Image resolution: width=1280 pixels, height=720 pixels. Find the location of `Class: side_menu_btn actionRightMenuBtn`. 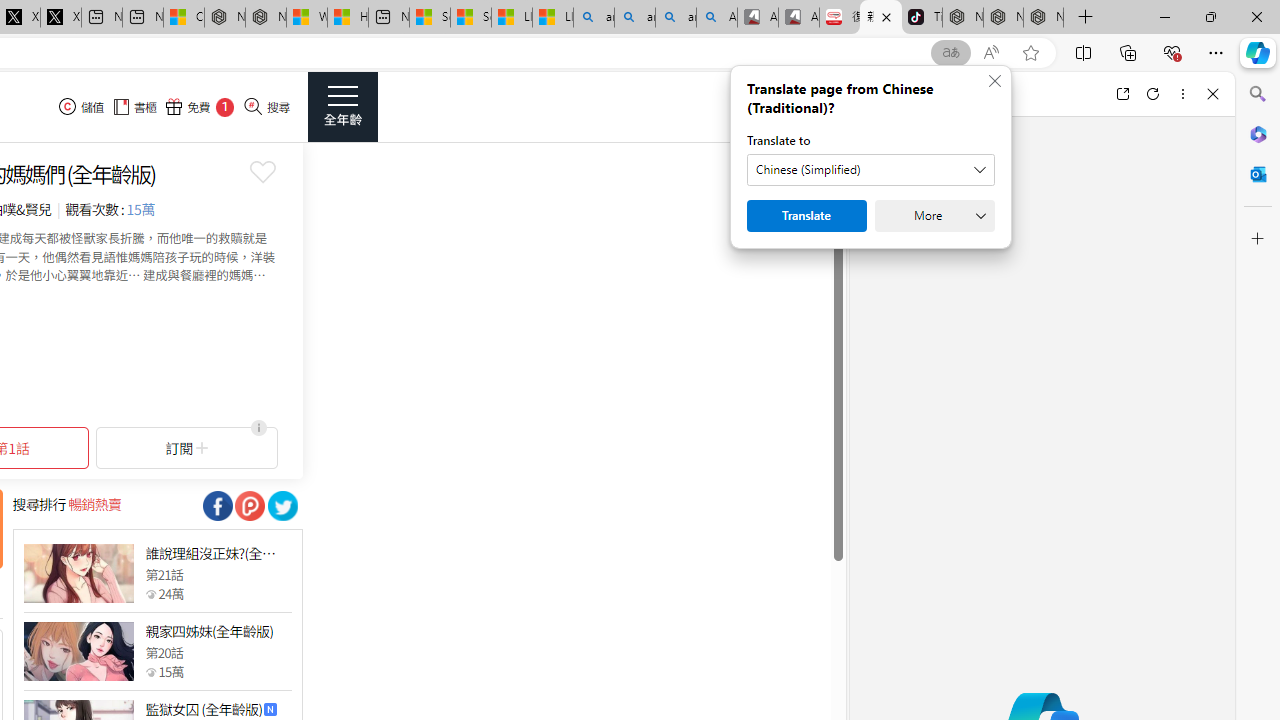

Class: side_menu_btn actionRightMenuBtn is located at coordinates (342, 106).